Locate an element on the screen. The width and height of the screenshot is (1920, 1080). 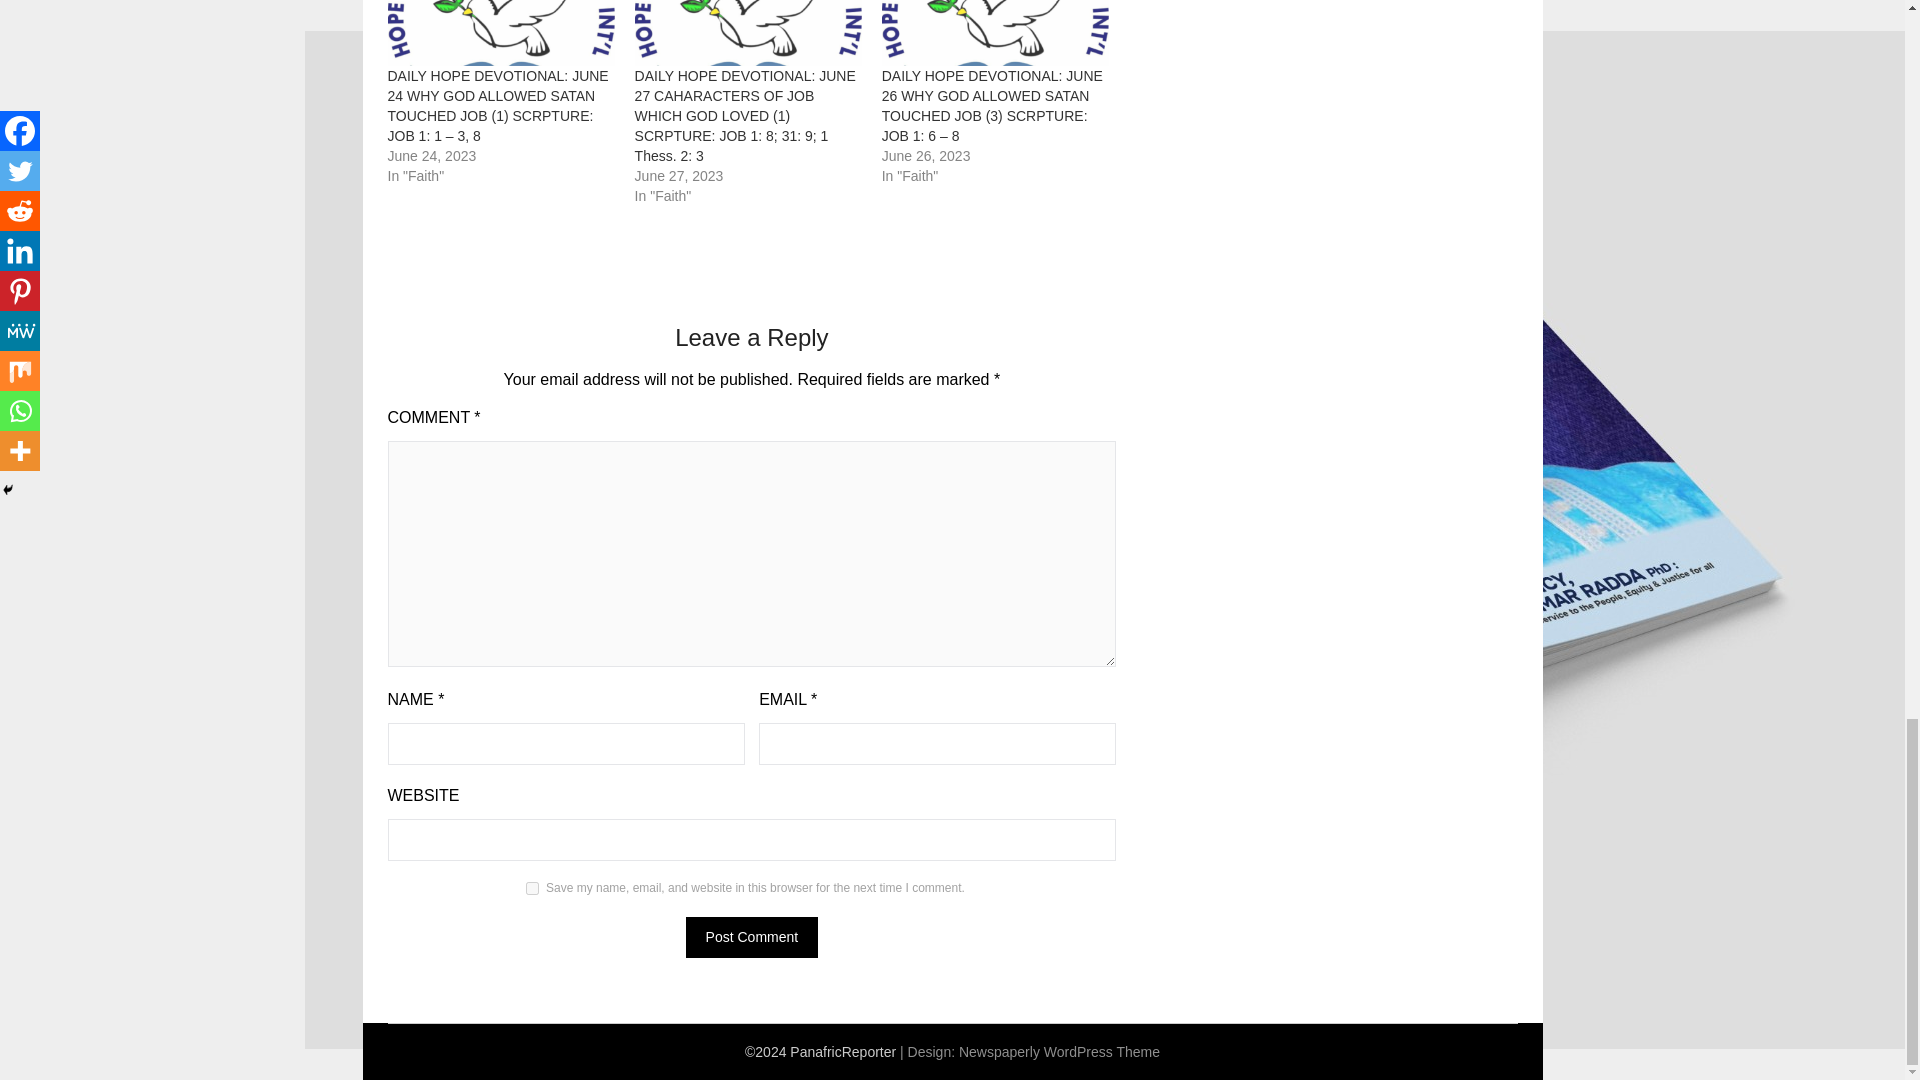
Post Comment is located at coordinates (752, 936).